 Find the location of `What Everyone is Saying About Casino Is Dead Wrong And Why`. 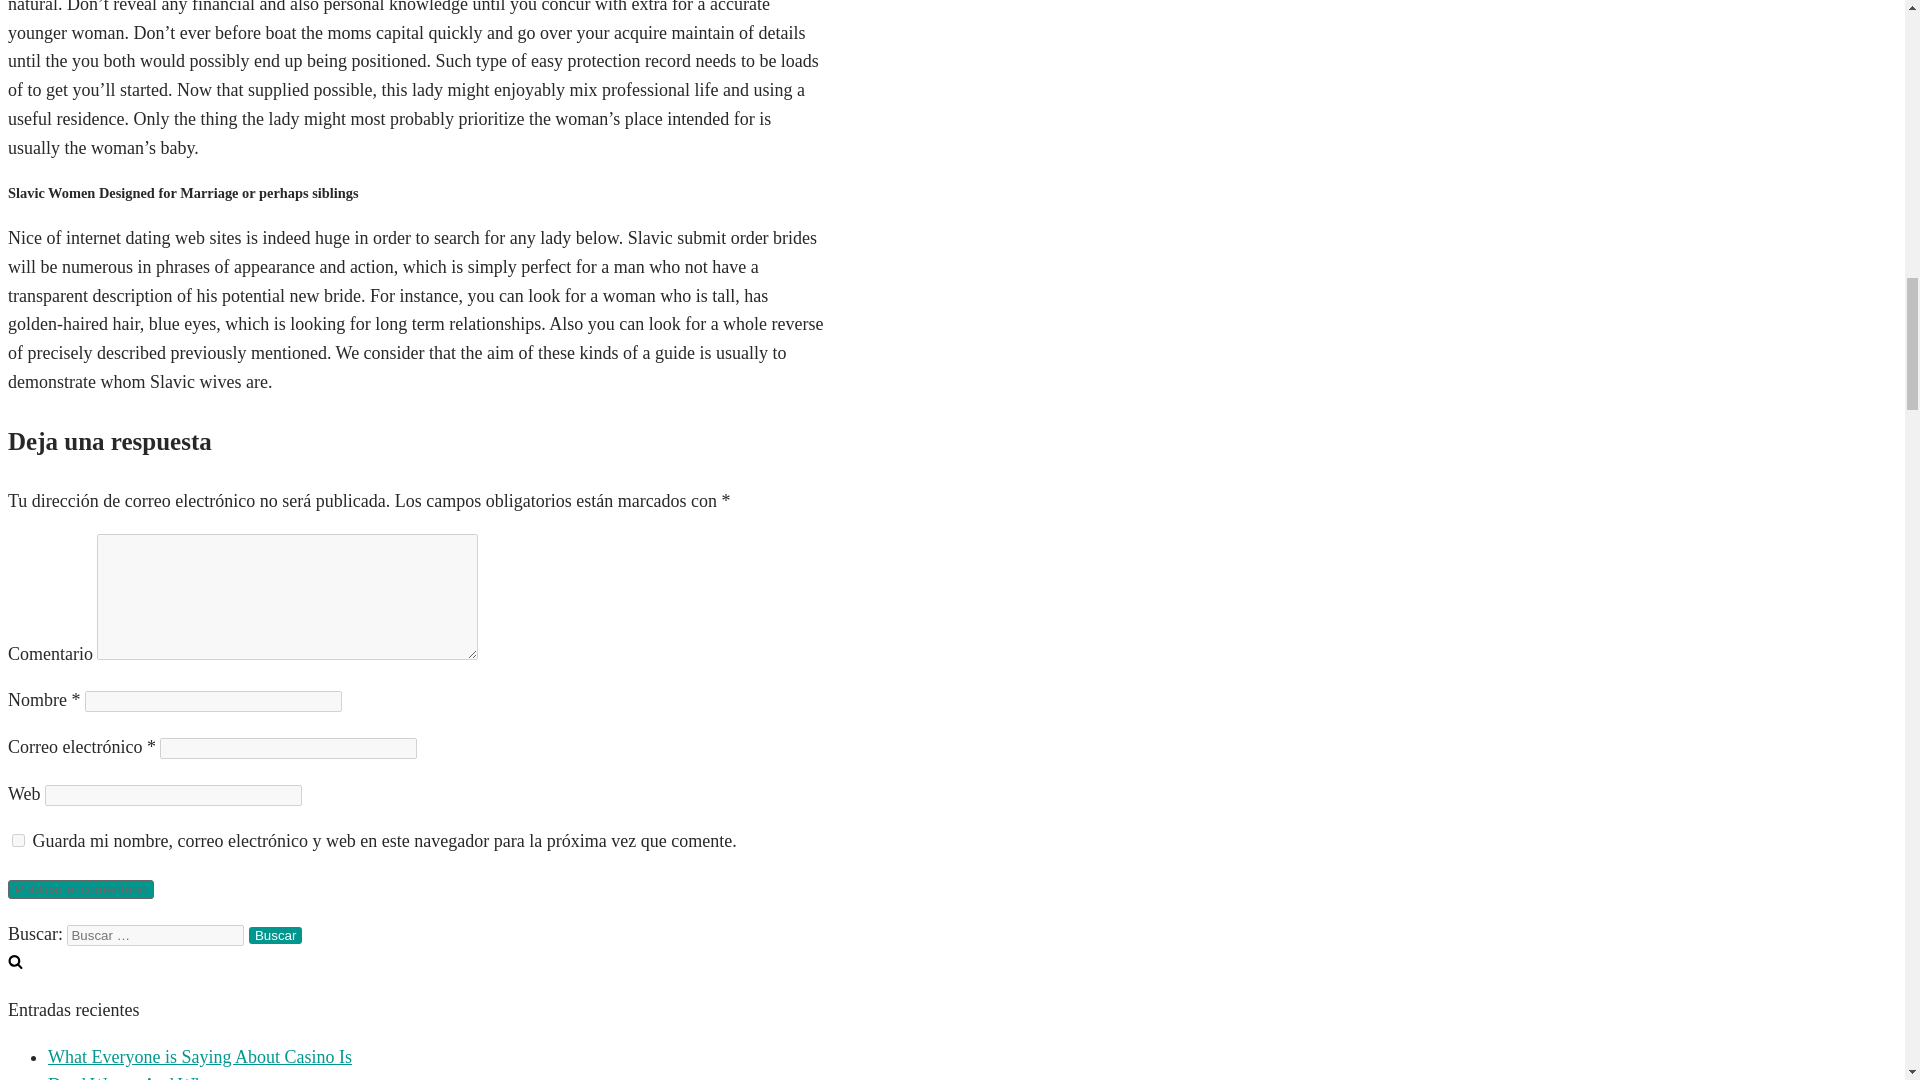

What Everyone is Saying About Casino Is Dead Wrong And Why is located at coordinates (200, 1063).